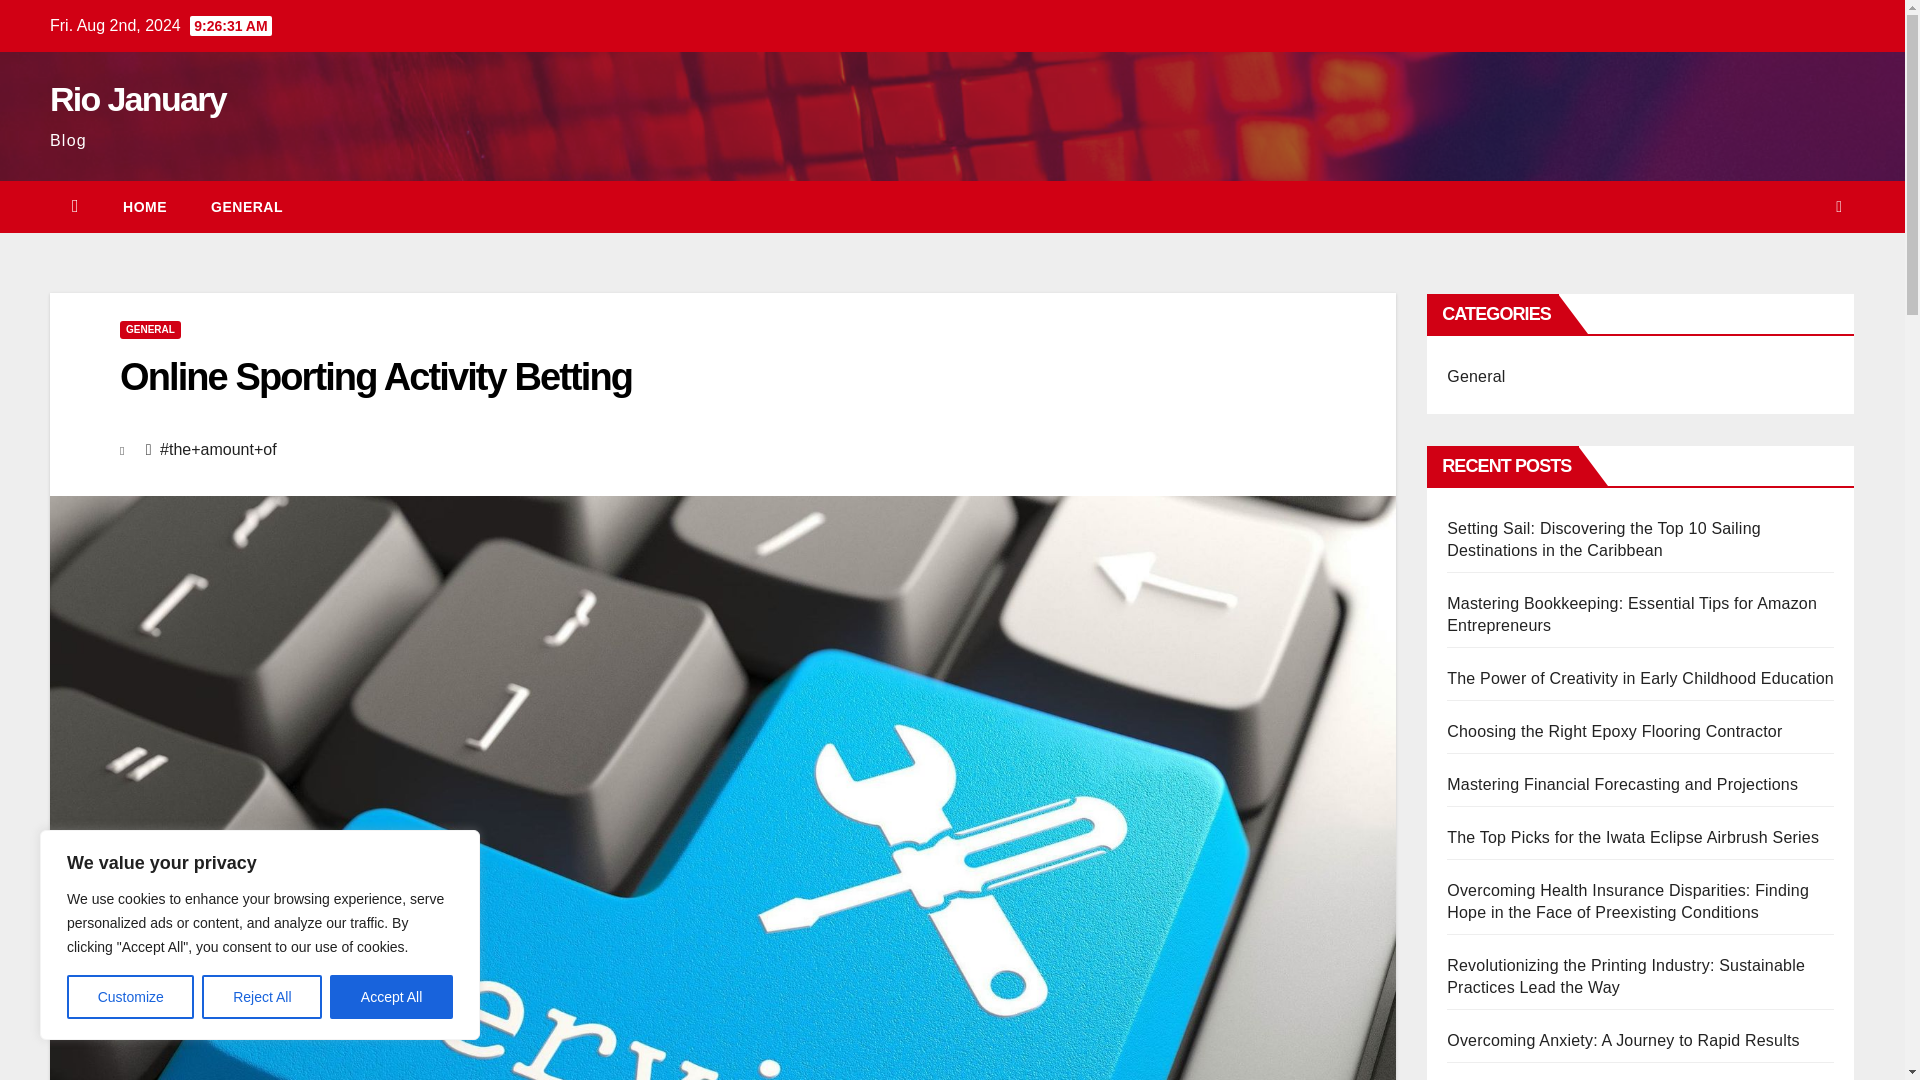 Image resolution: width=1920 pixels, height=1080 pixels. What do you see at coordinates (375, 377) in the screenshot?
I see `Online Sporting Activity Betting` at bounding box center [375, 377].